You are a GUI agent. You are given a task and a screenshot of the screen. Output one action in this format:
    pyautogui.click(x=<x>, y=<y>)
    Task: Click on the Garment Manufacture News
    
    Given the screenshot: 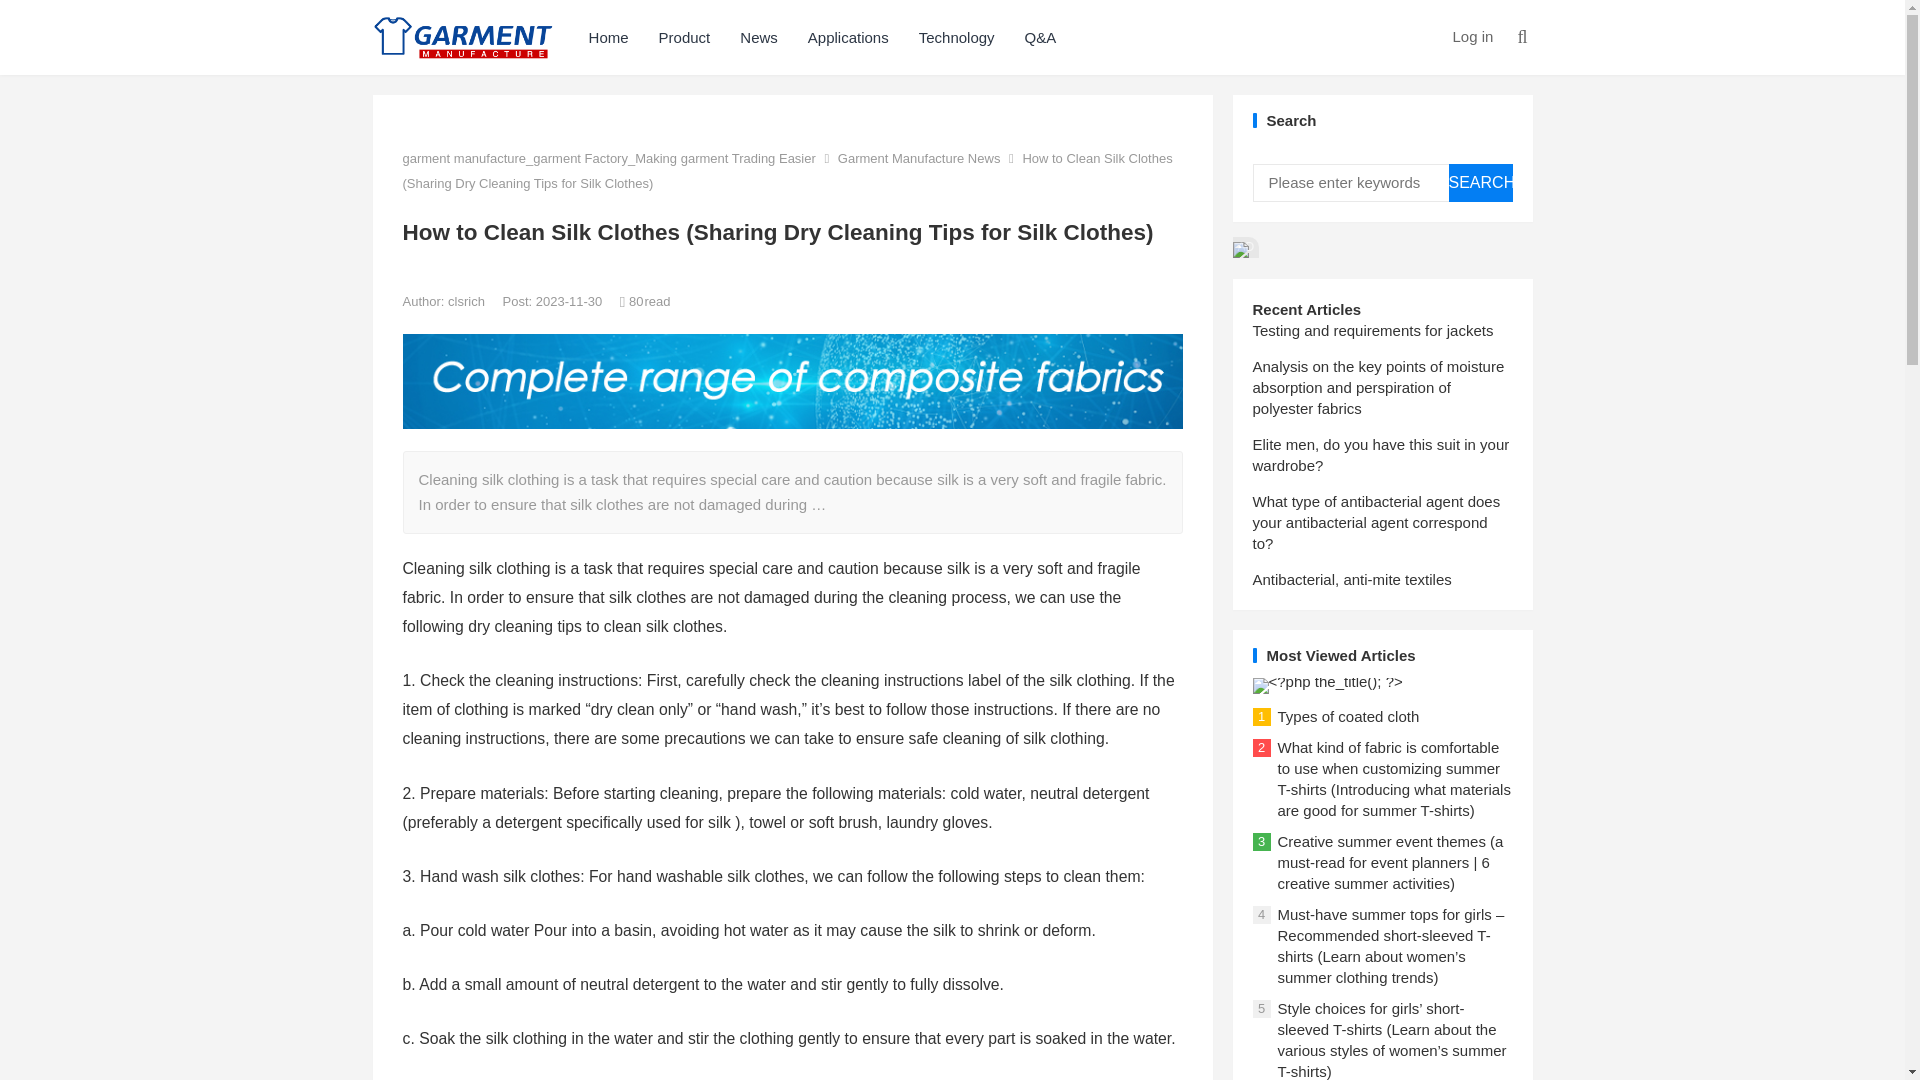 What is the action you would take?
    pyautogui.click(x=918, y=158)
    